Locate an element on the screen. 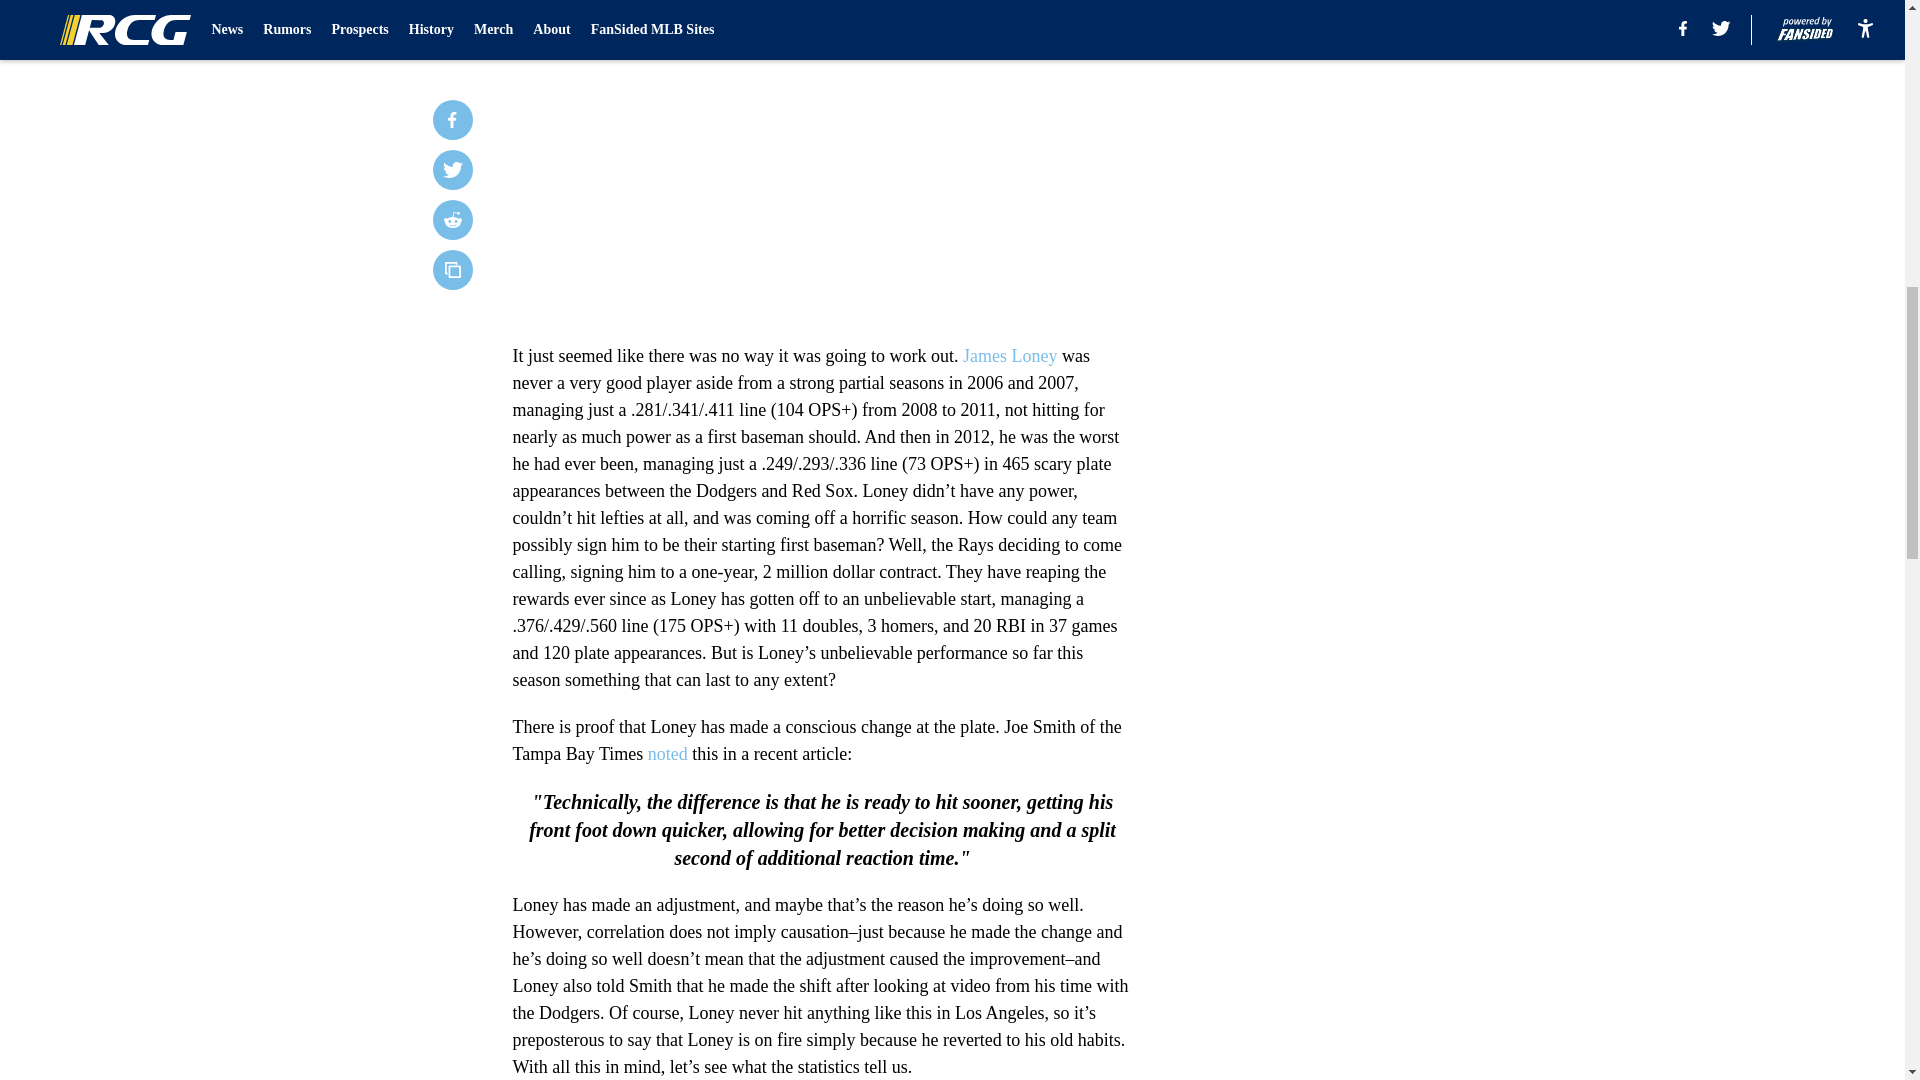 The height and width of the screenshot is (1080, 1920). James Loney is located at coordinates (1010, 356).